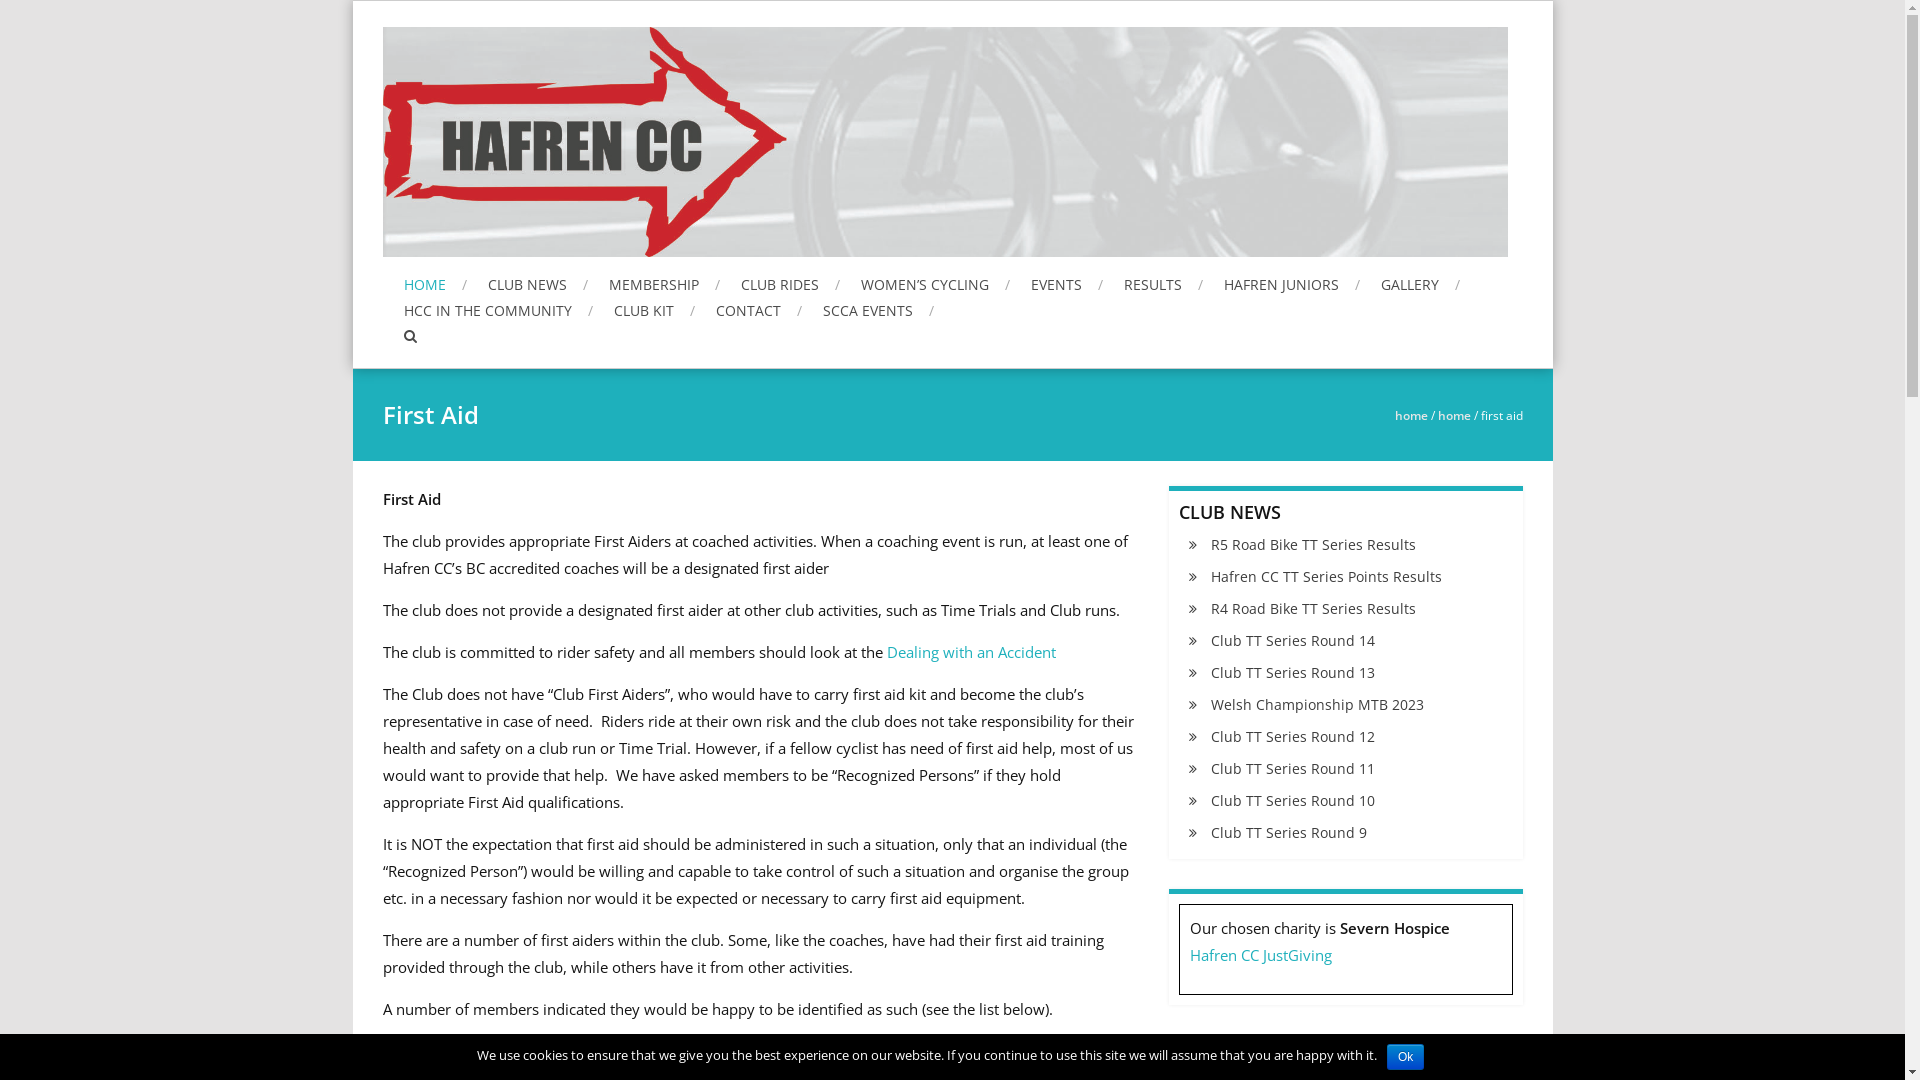 The width and height of the screenshot is (1920, 1080). What do you see at coordinates (1316, 576) in the screenshot?
I see `Hafren CC TT Series Points Results` at bounding box center [1316, 576].